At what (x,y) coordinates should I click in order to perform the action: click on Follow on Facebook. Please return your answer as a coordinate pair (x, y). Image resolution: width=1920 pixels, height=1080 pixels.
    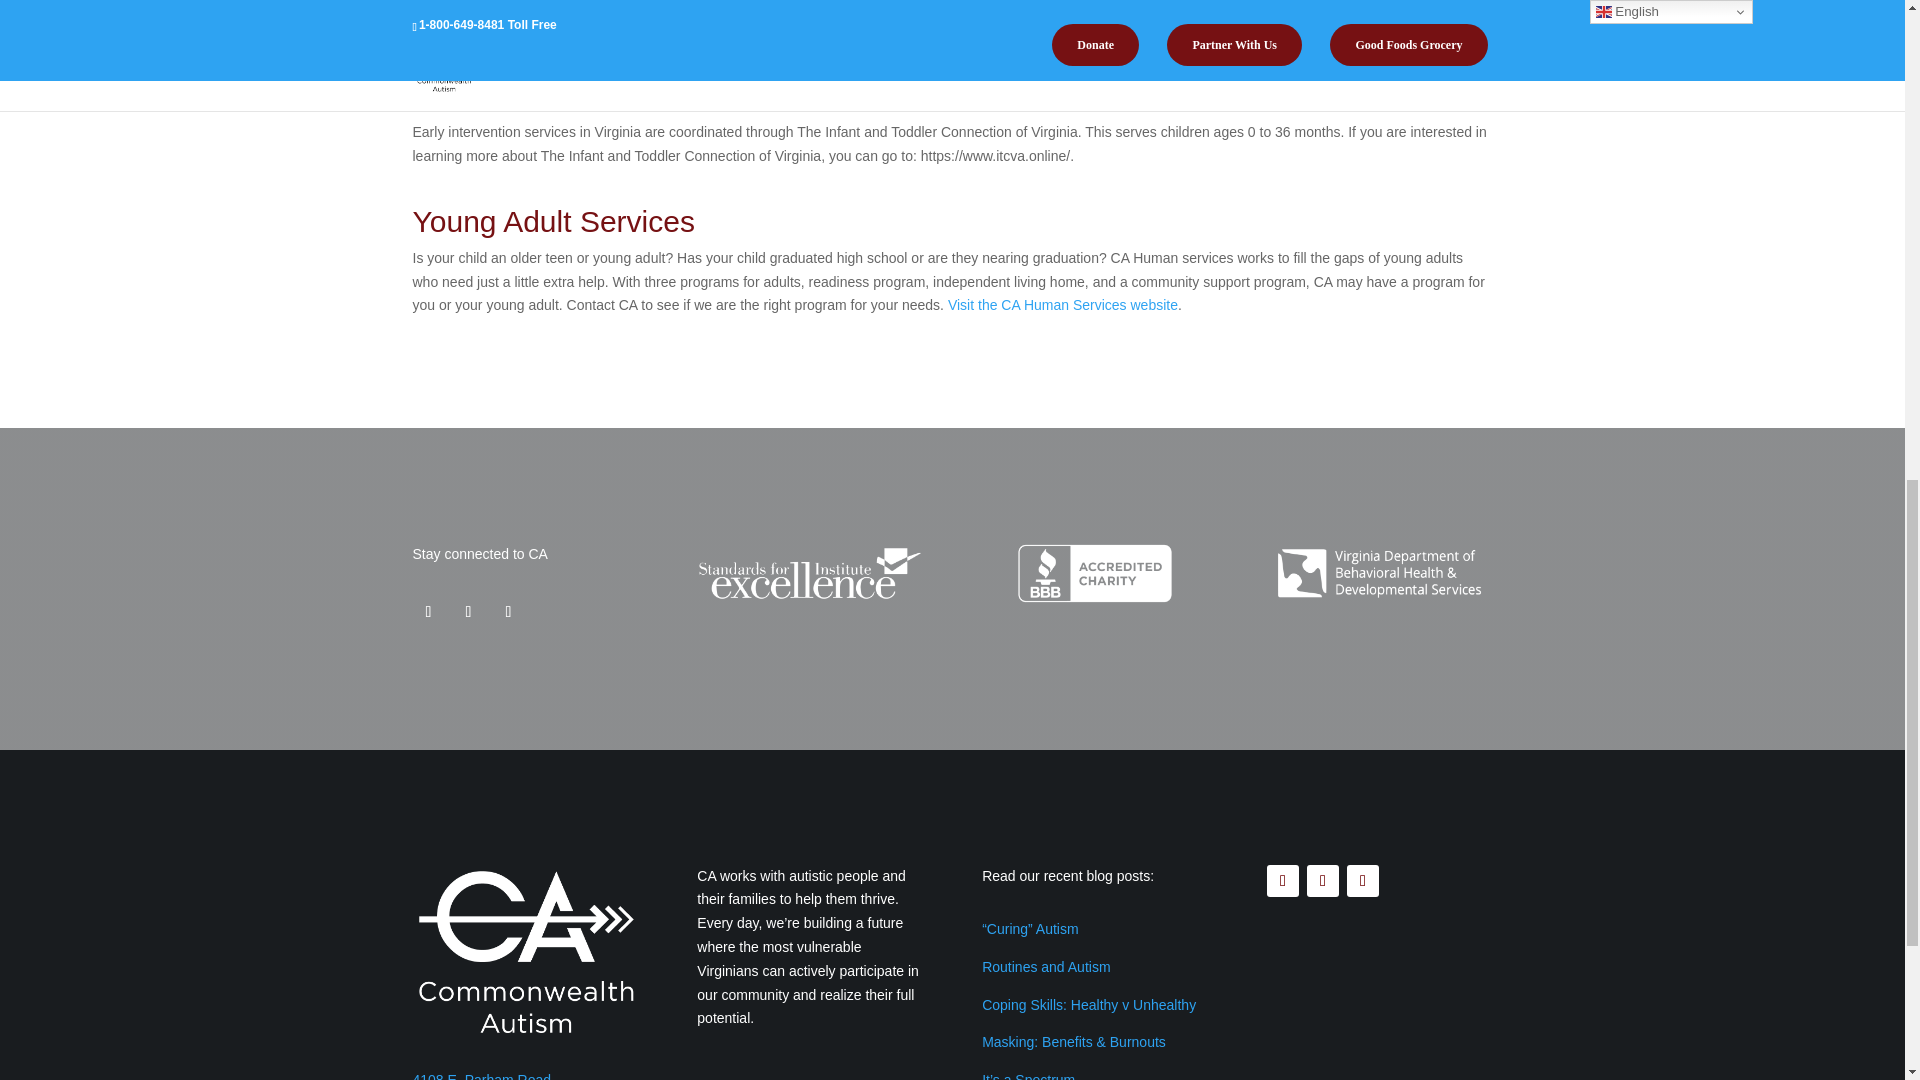
    Looking at the image, I should click on (1283, 881).